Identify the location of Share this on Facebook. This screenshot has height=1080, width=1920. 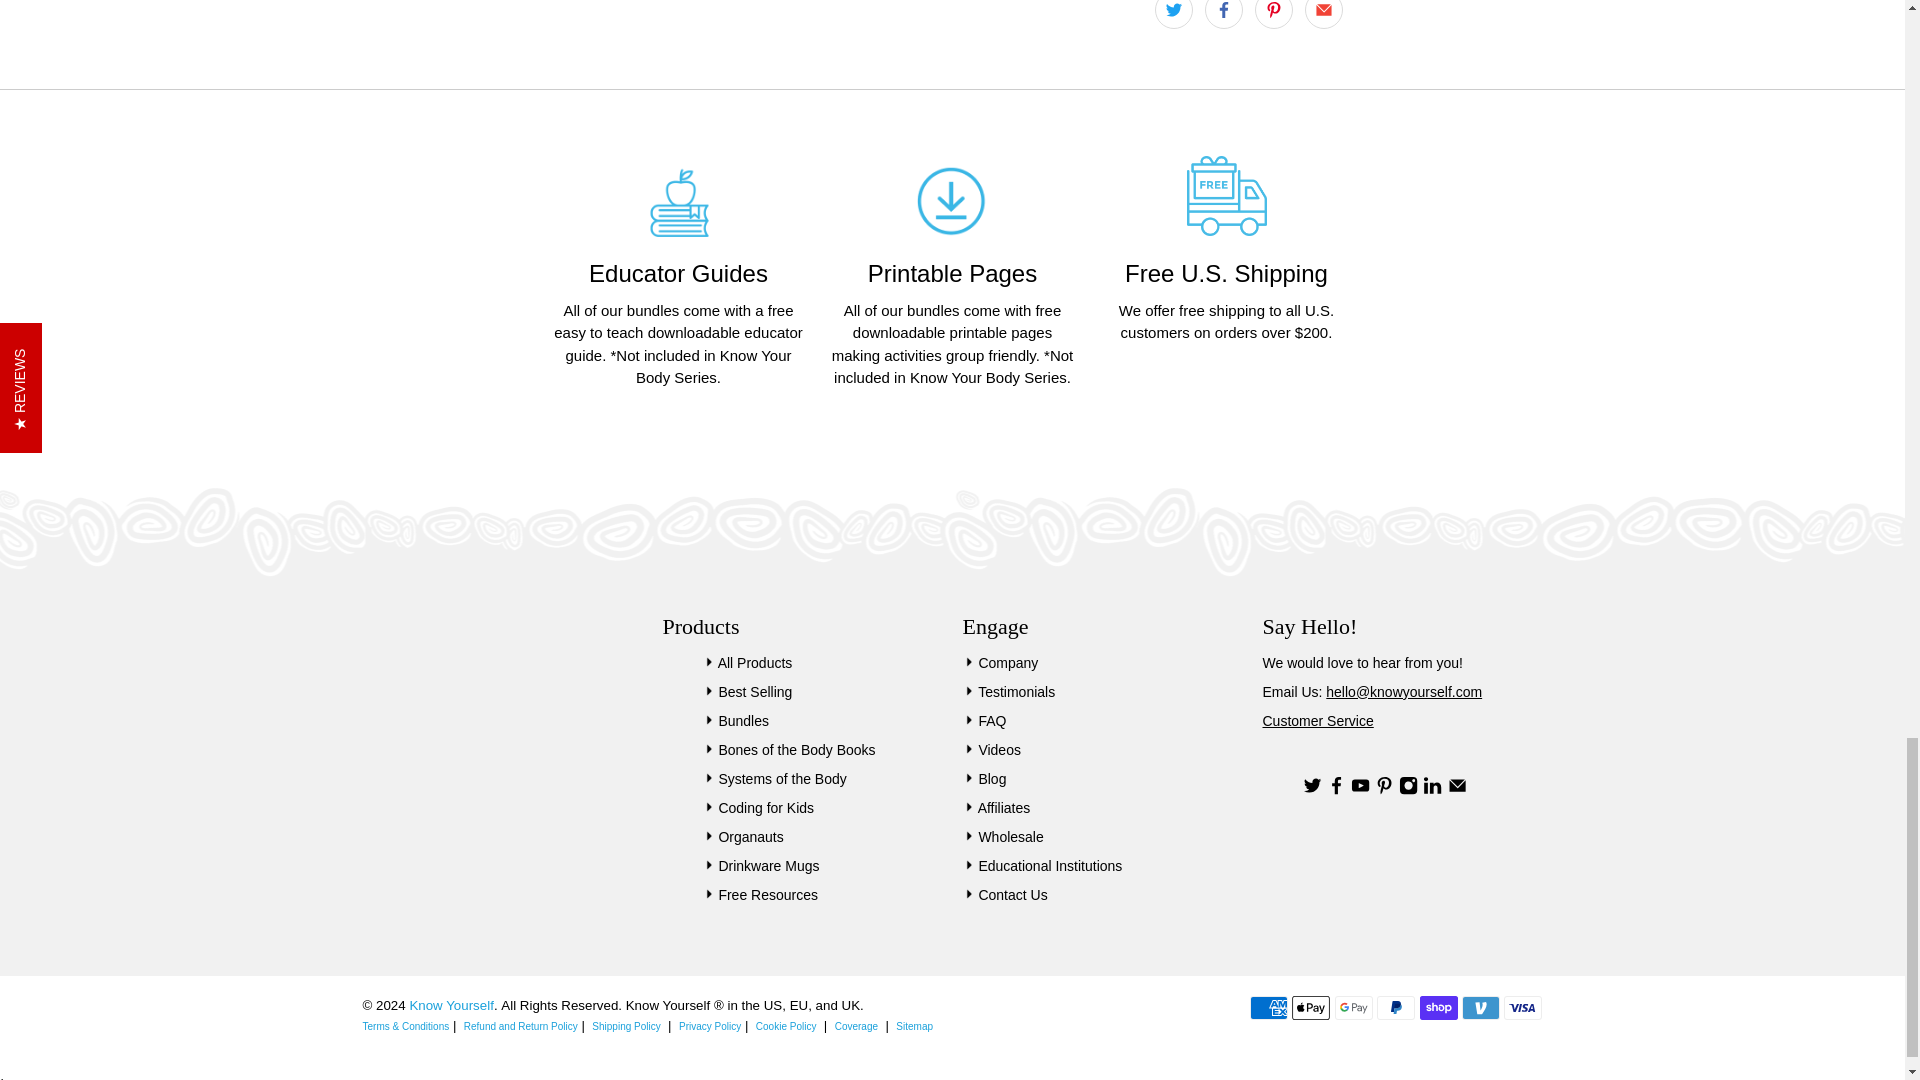
(1222, 14).